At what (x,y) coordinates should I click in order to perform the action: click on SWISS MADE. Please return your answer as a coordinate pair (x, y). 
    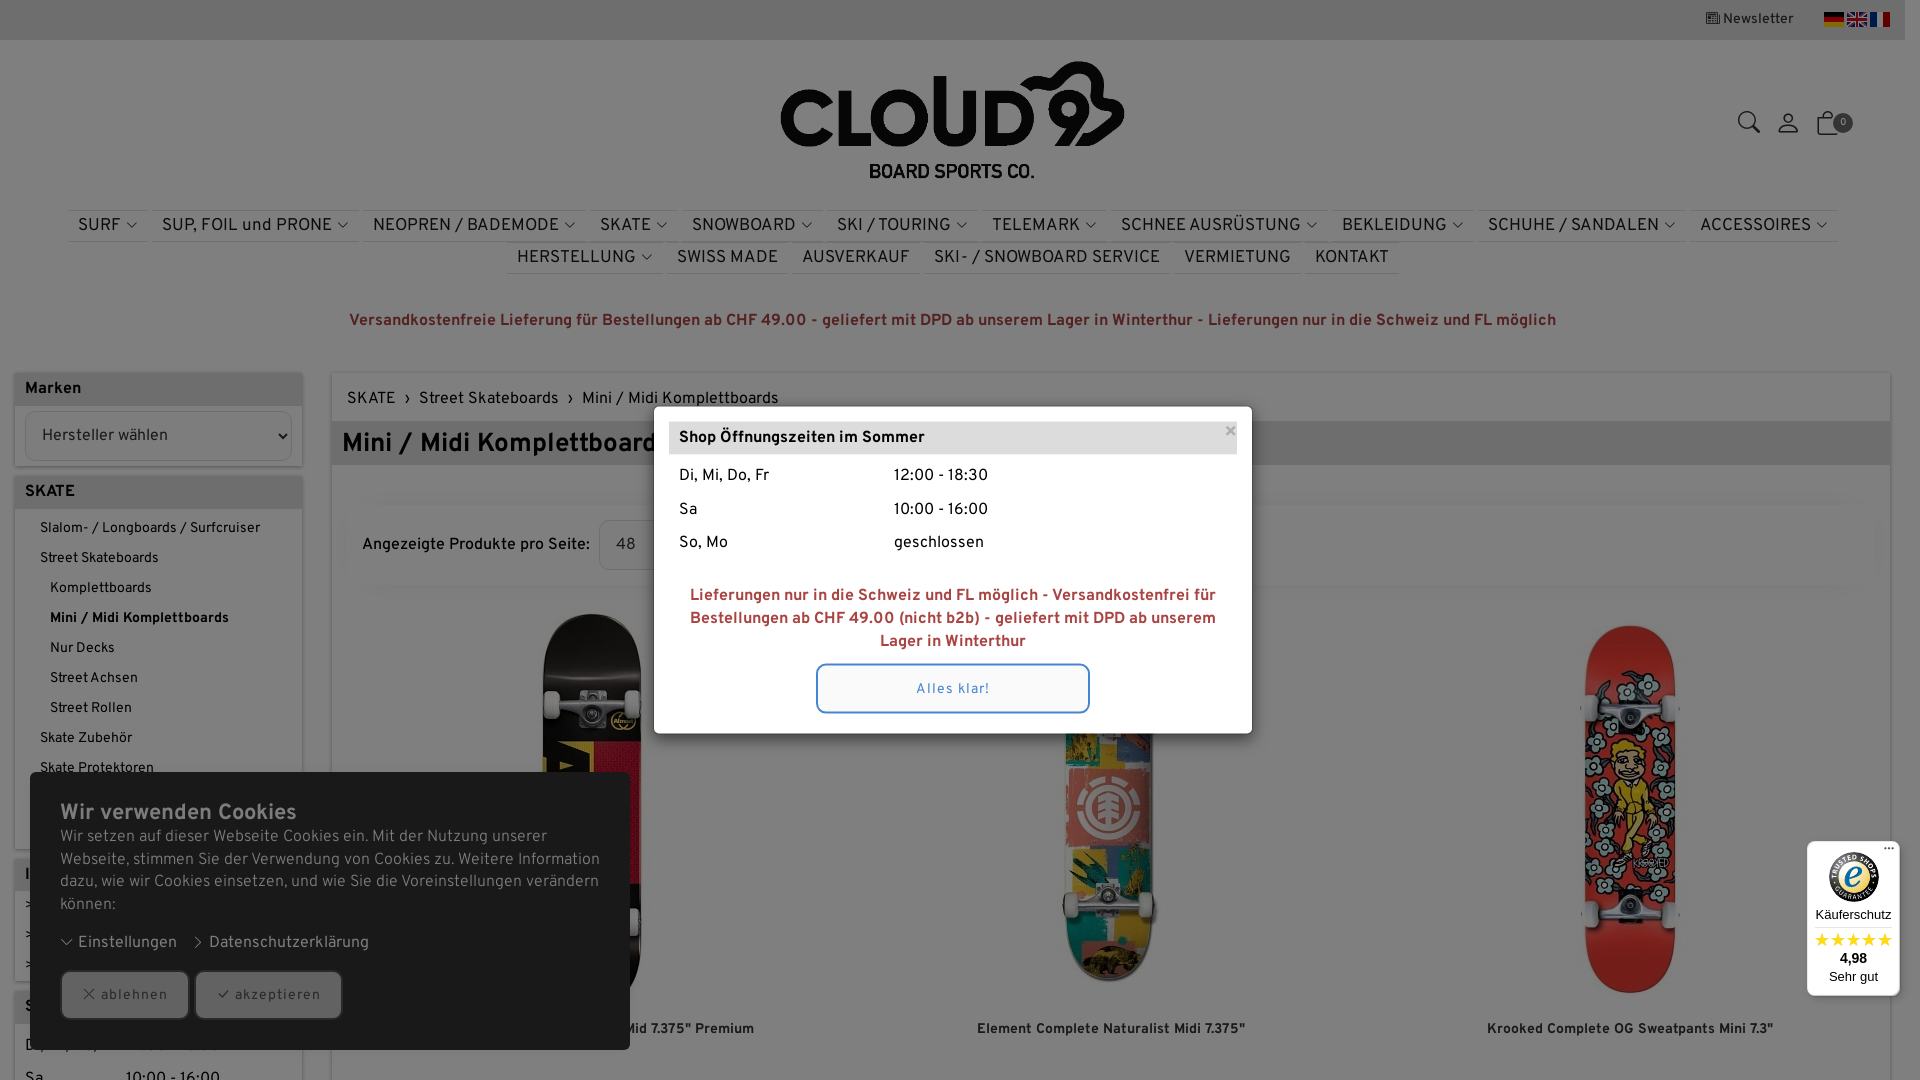
    Looking at the image, I should click on (726, 258).